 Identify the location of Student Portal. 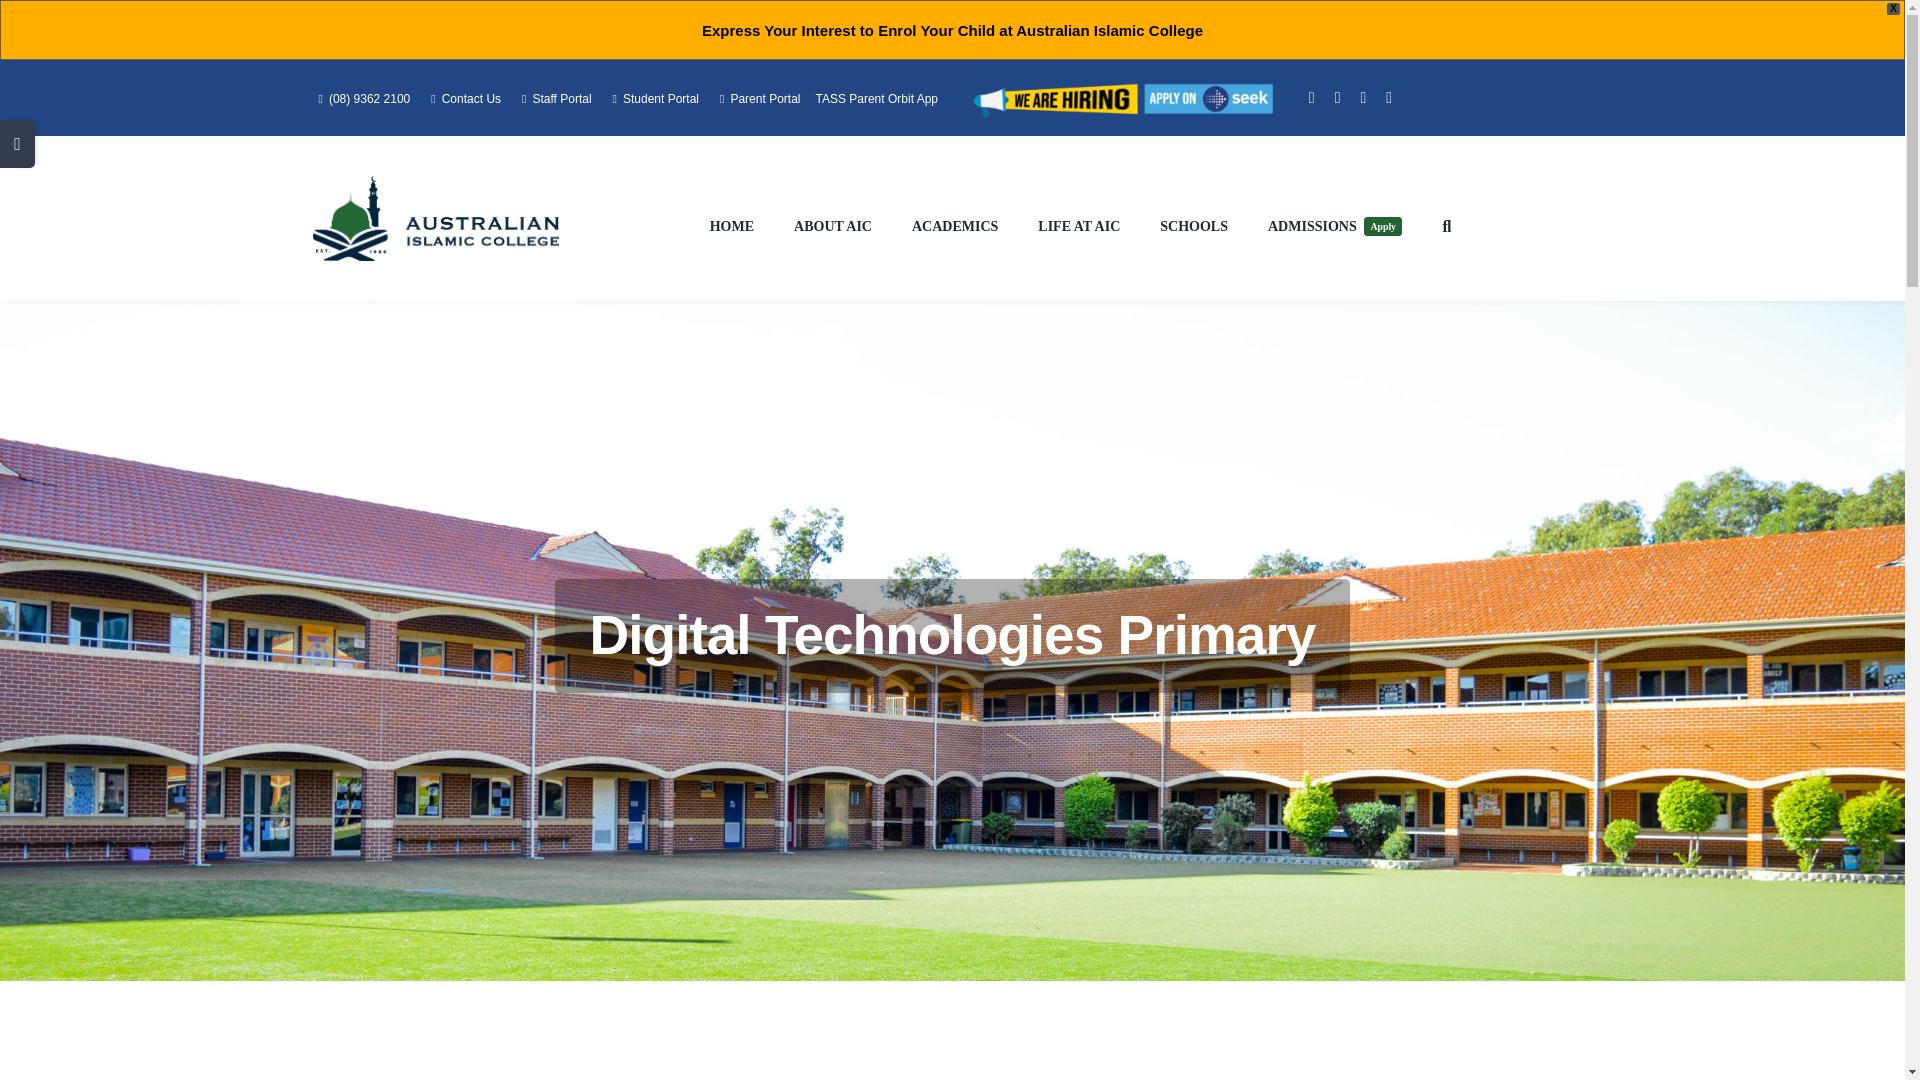
(652, 98).